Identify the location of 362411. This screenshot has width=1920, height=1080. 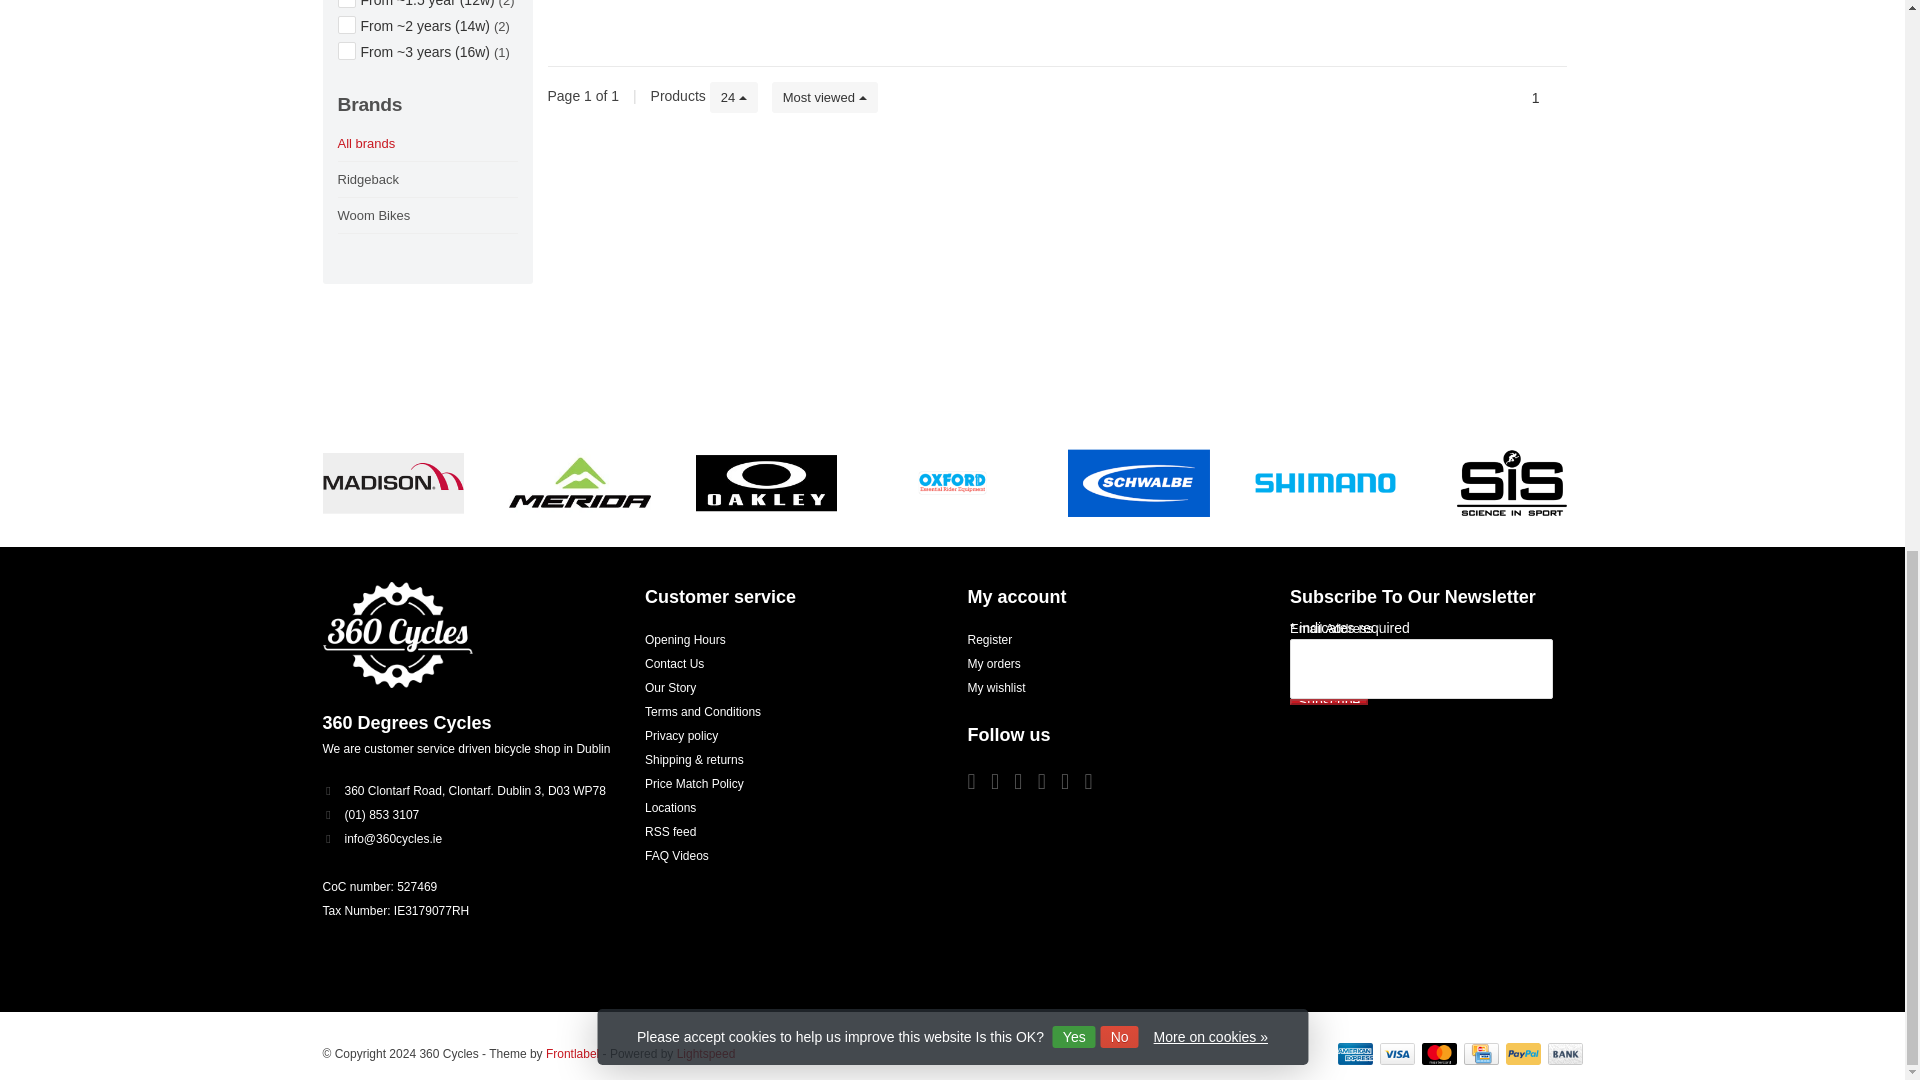
(346, 26).